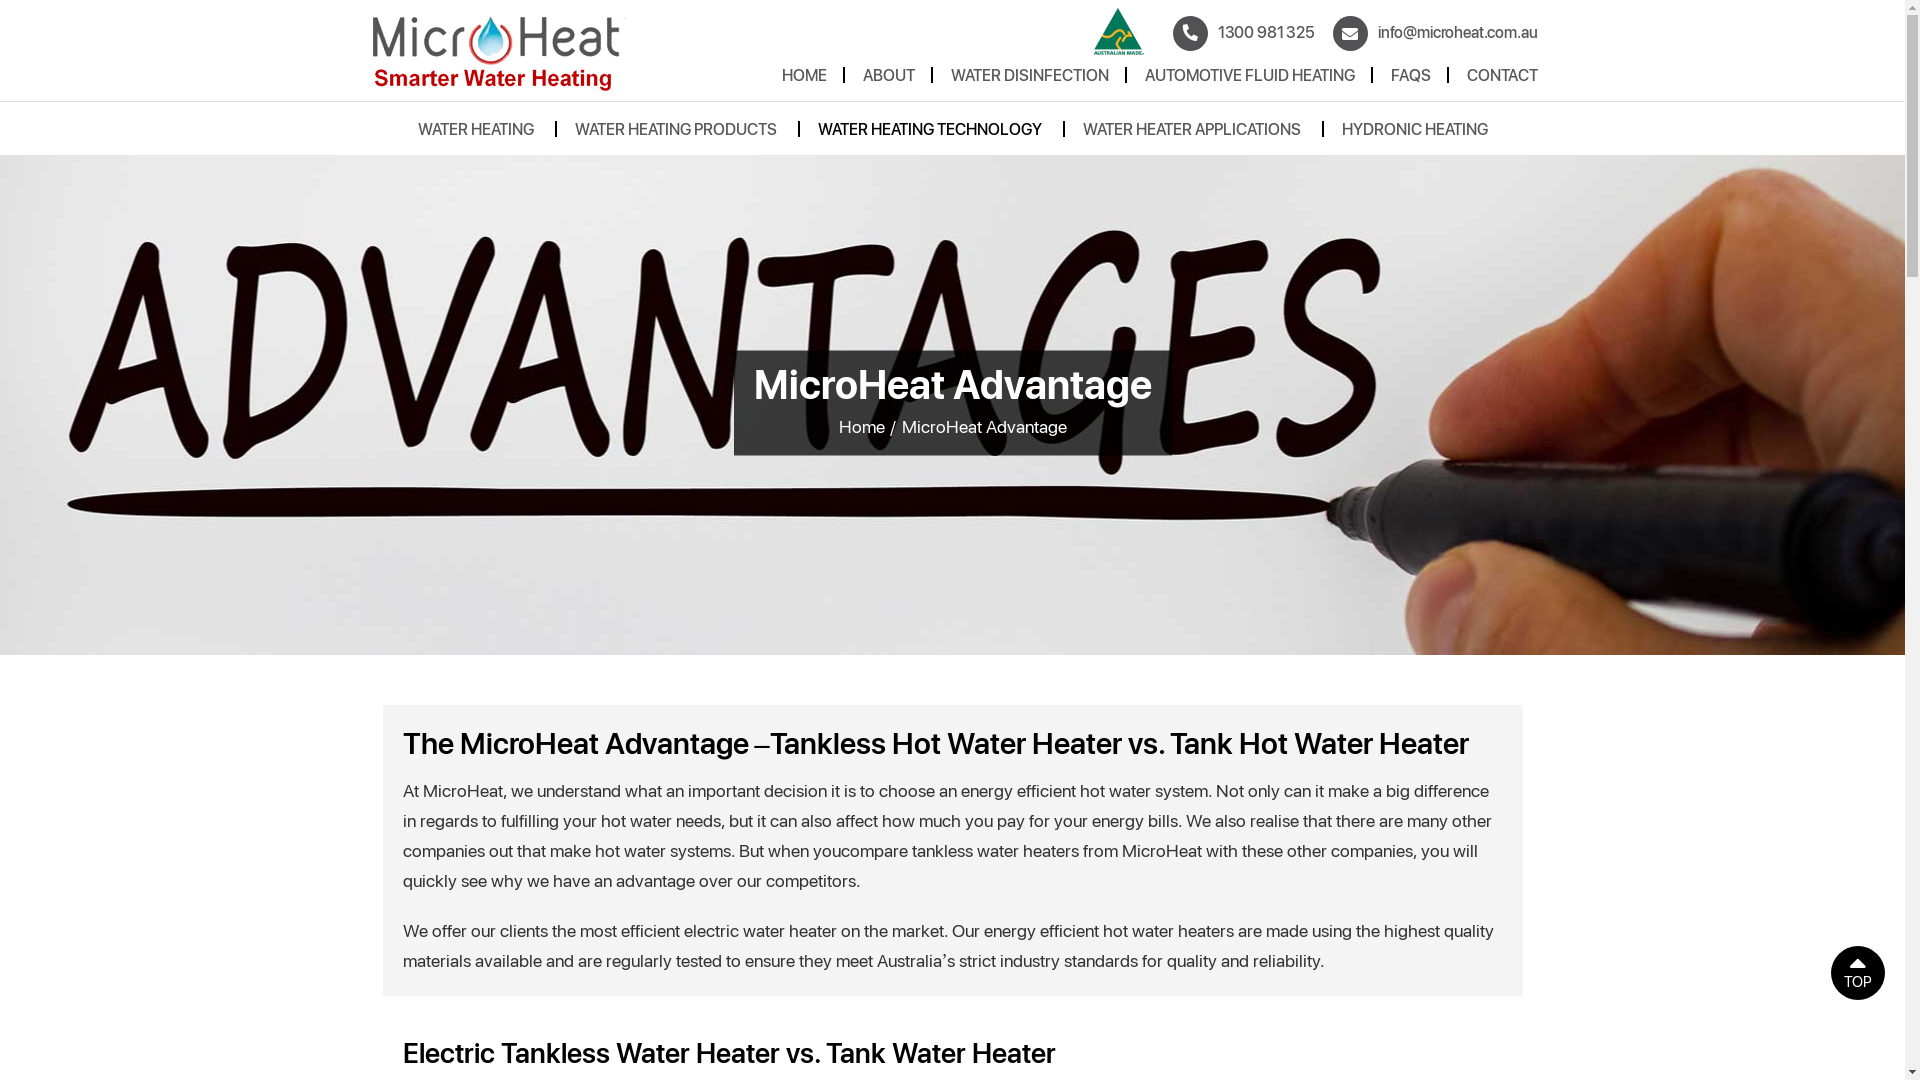  I want to click on FAQS, so click(1410, 81).